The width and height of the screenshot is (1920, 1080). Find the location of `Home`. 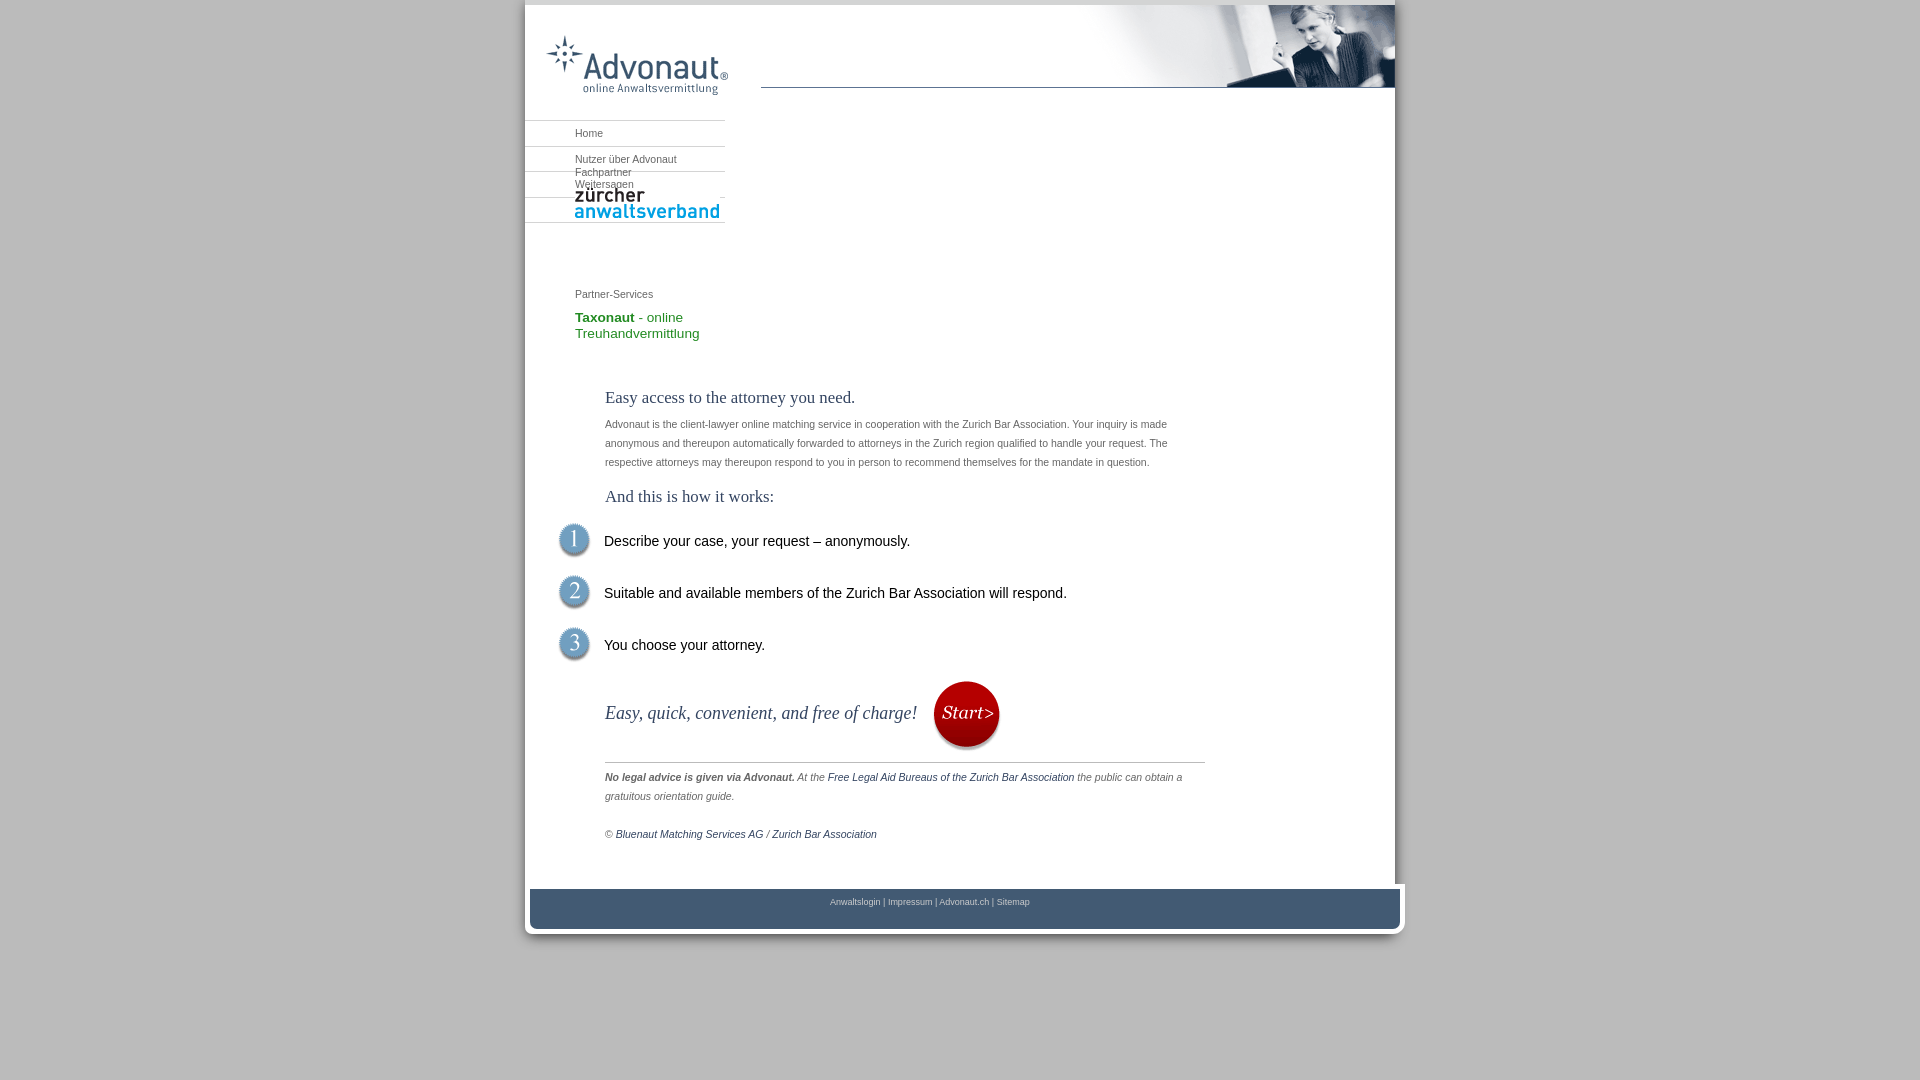

Home is located at coordinates (564, 134).